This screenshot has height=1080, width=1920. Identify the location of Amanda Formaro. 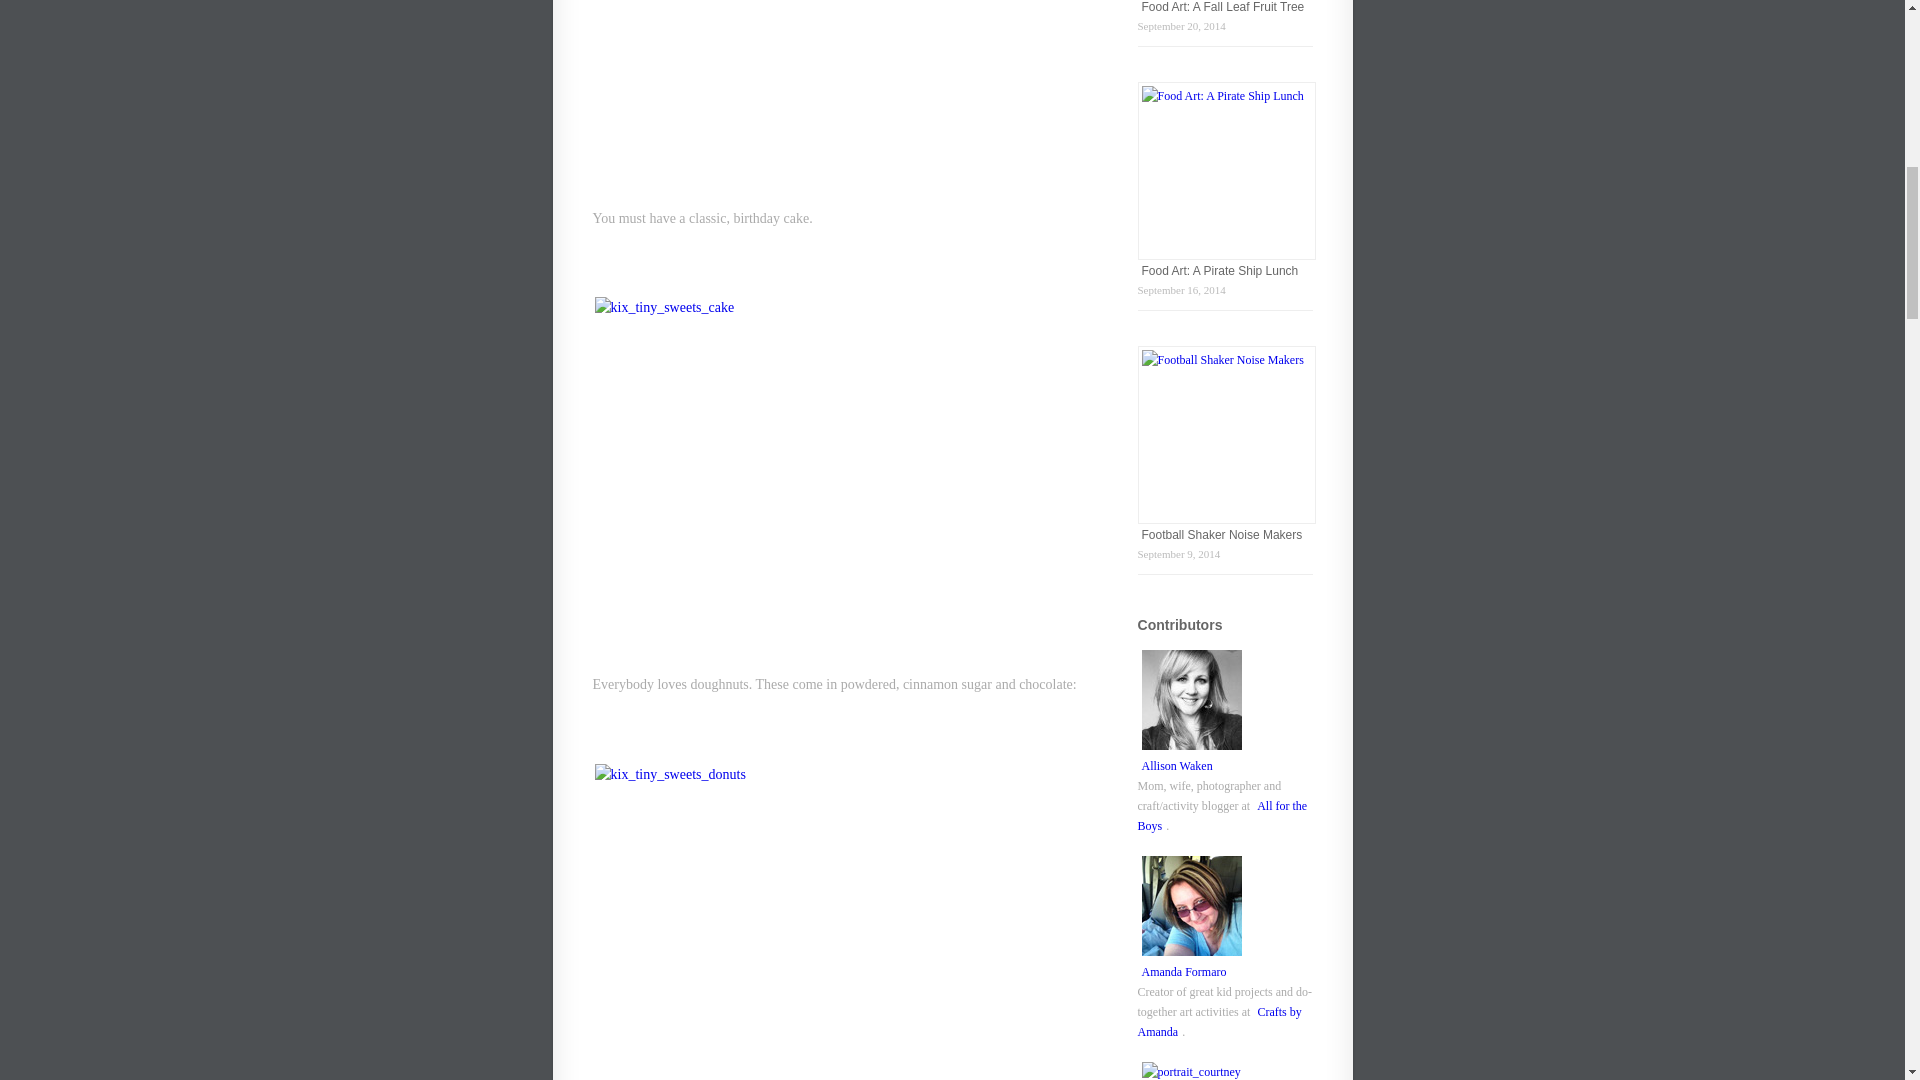
(1184, 972).